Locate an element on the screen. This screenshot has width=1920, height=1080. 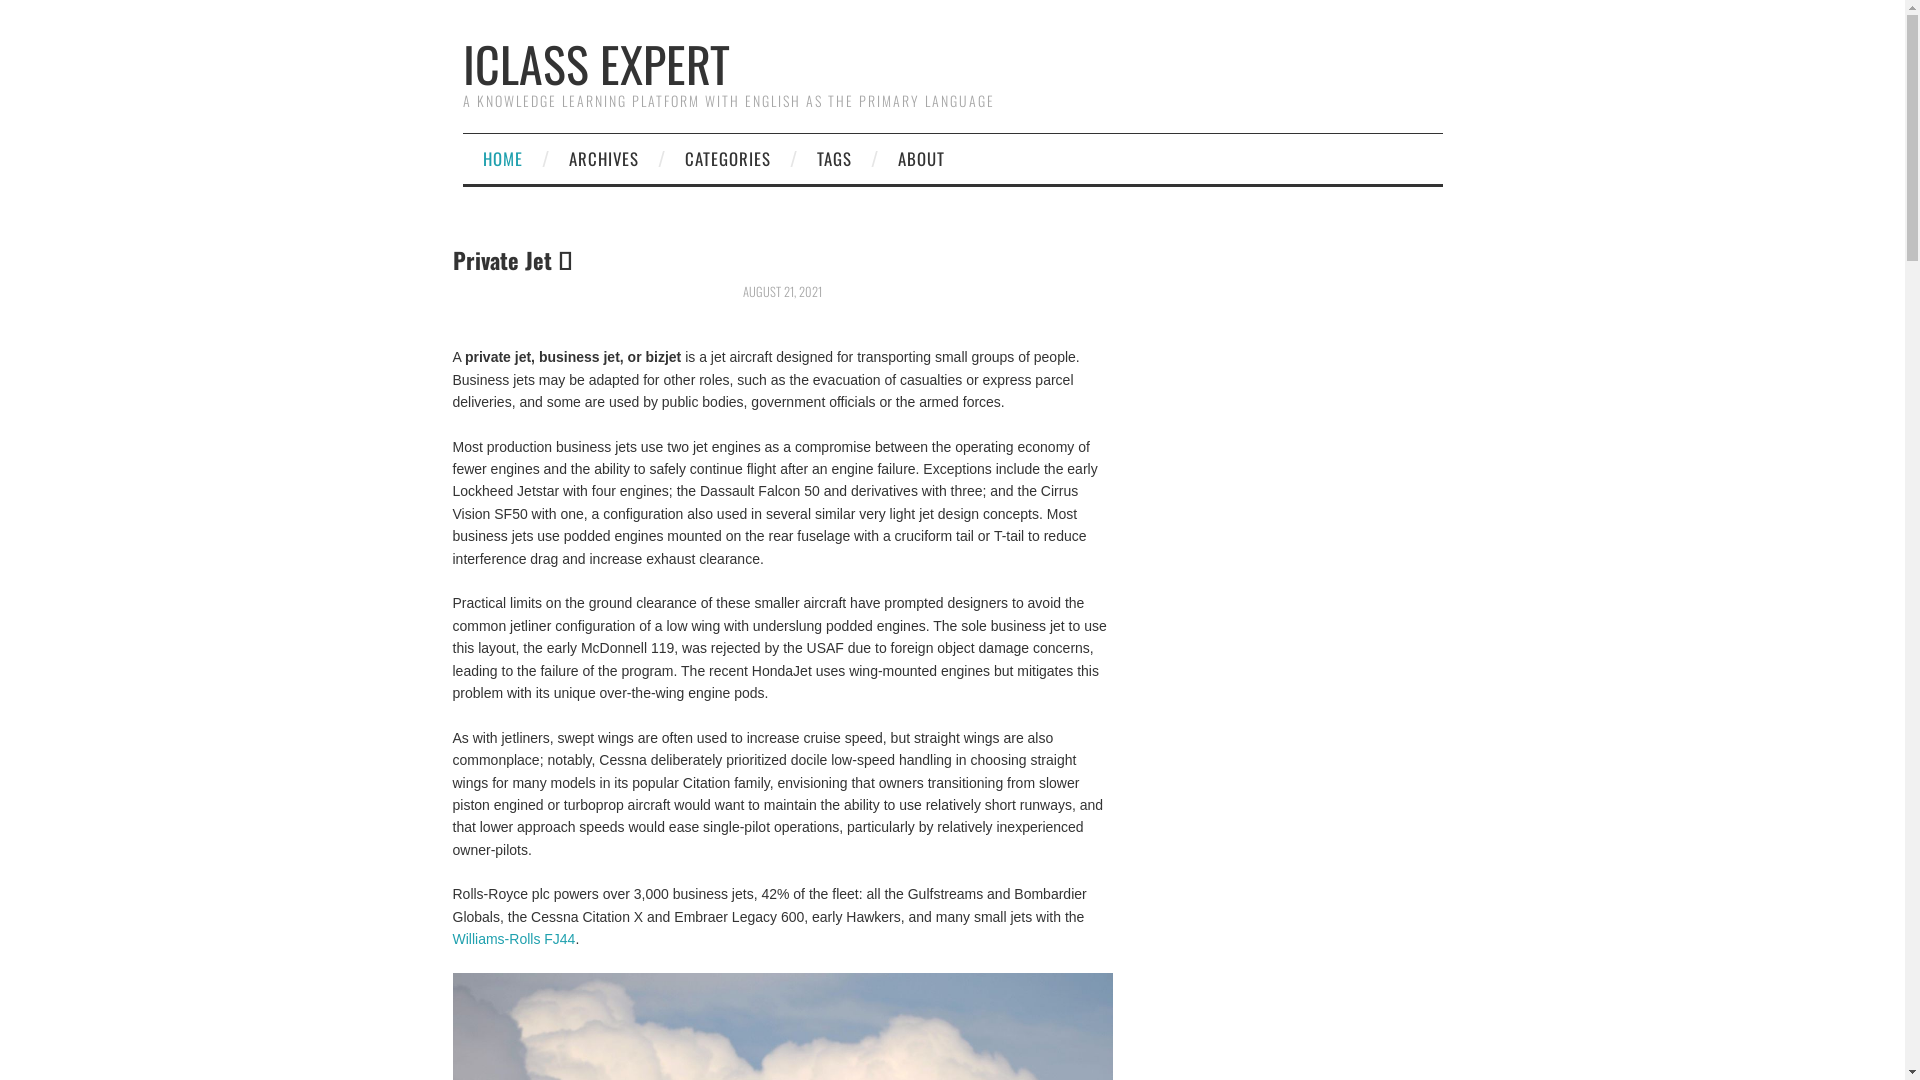
ICLASS EXPERT is located at coordinates (596, 64).